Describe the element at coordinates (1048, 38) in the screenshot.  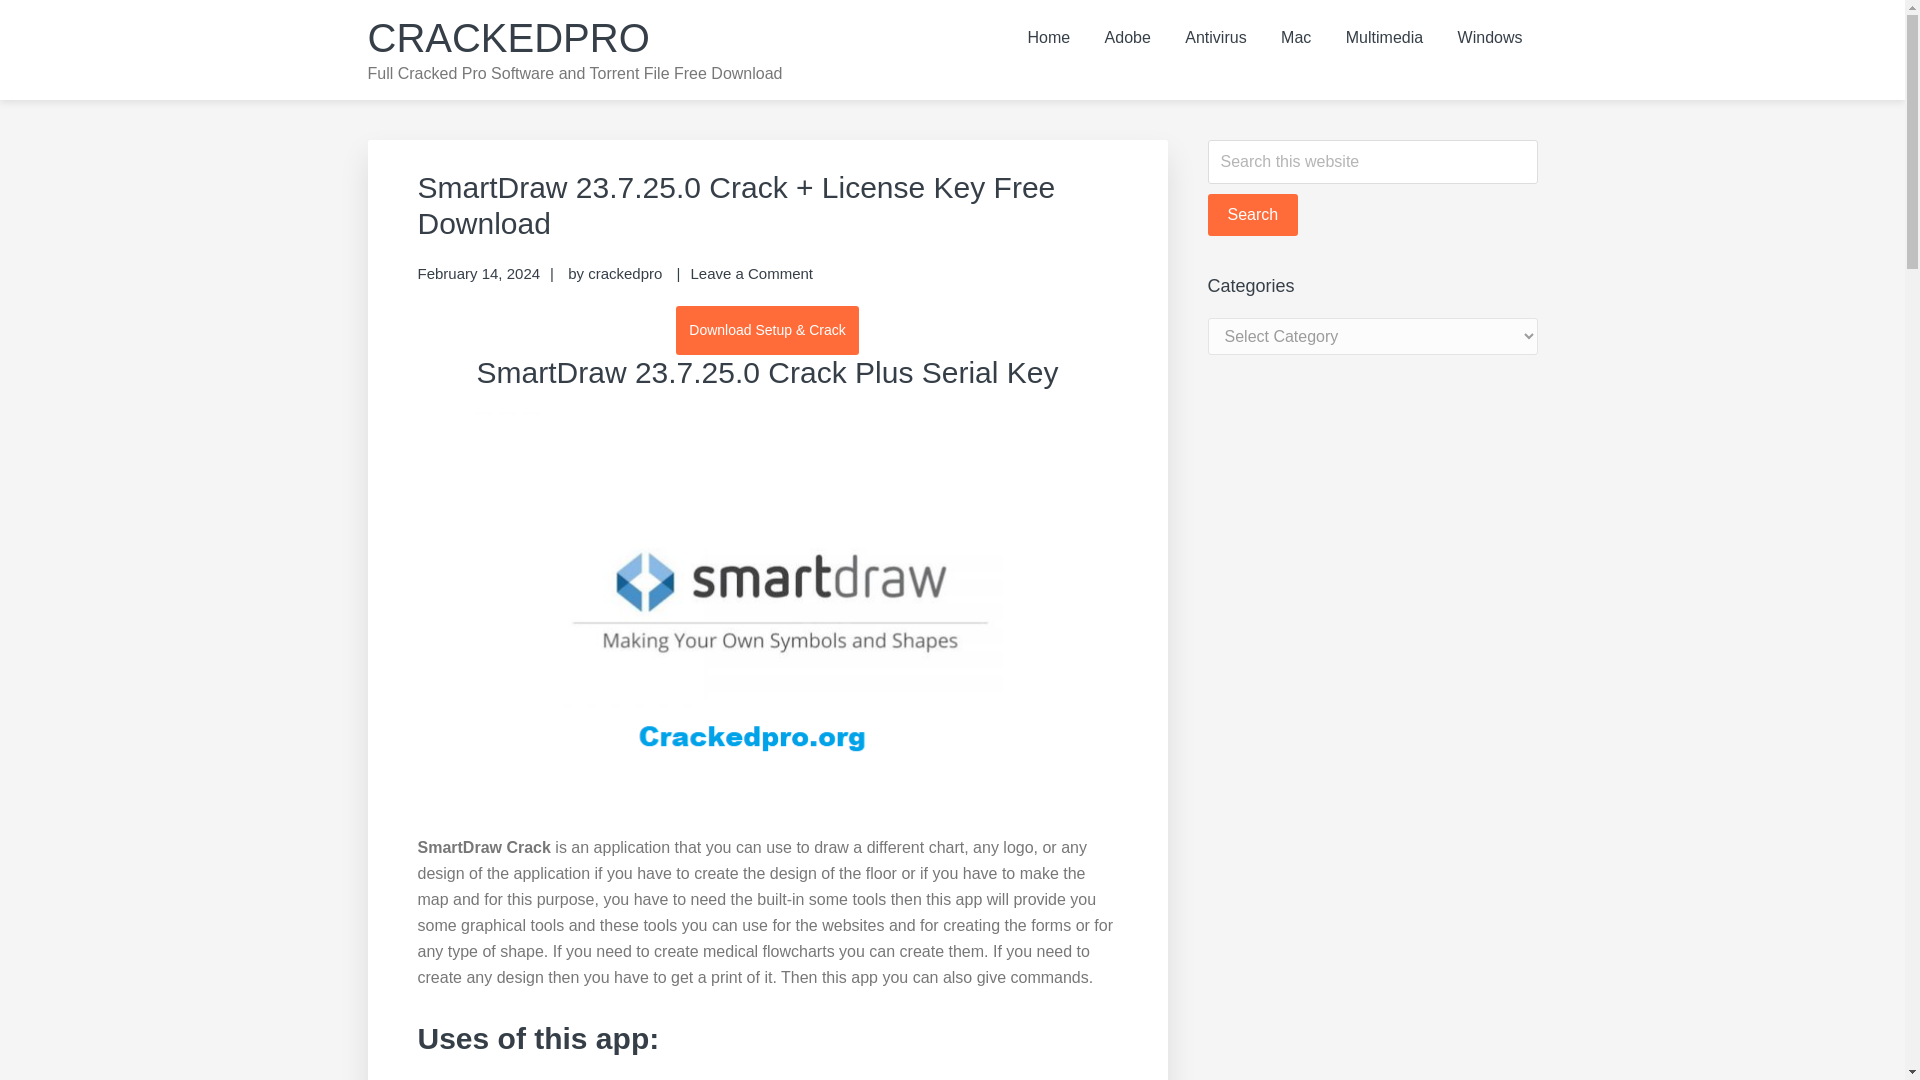
I see `Home` at that location.